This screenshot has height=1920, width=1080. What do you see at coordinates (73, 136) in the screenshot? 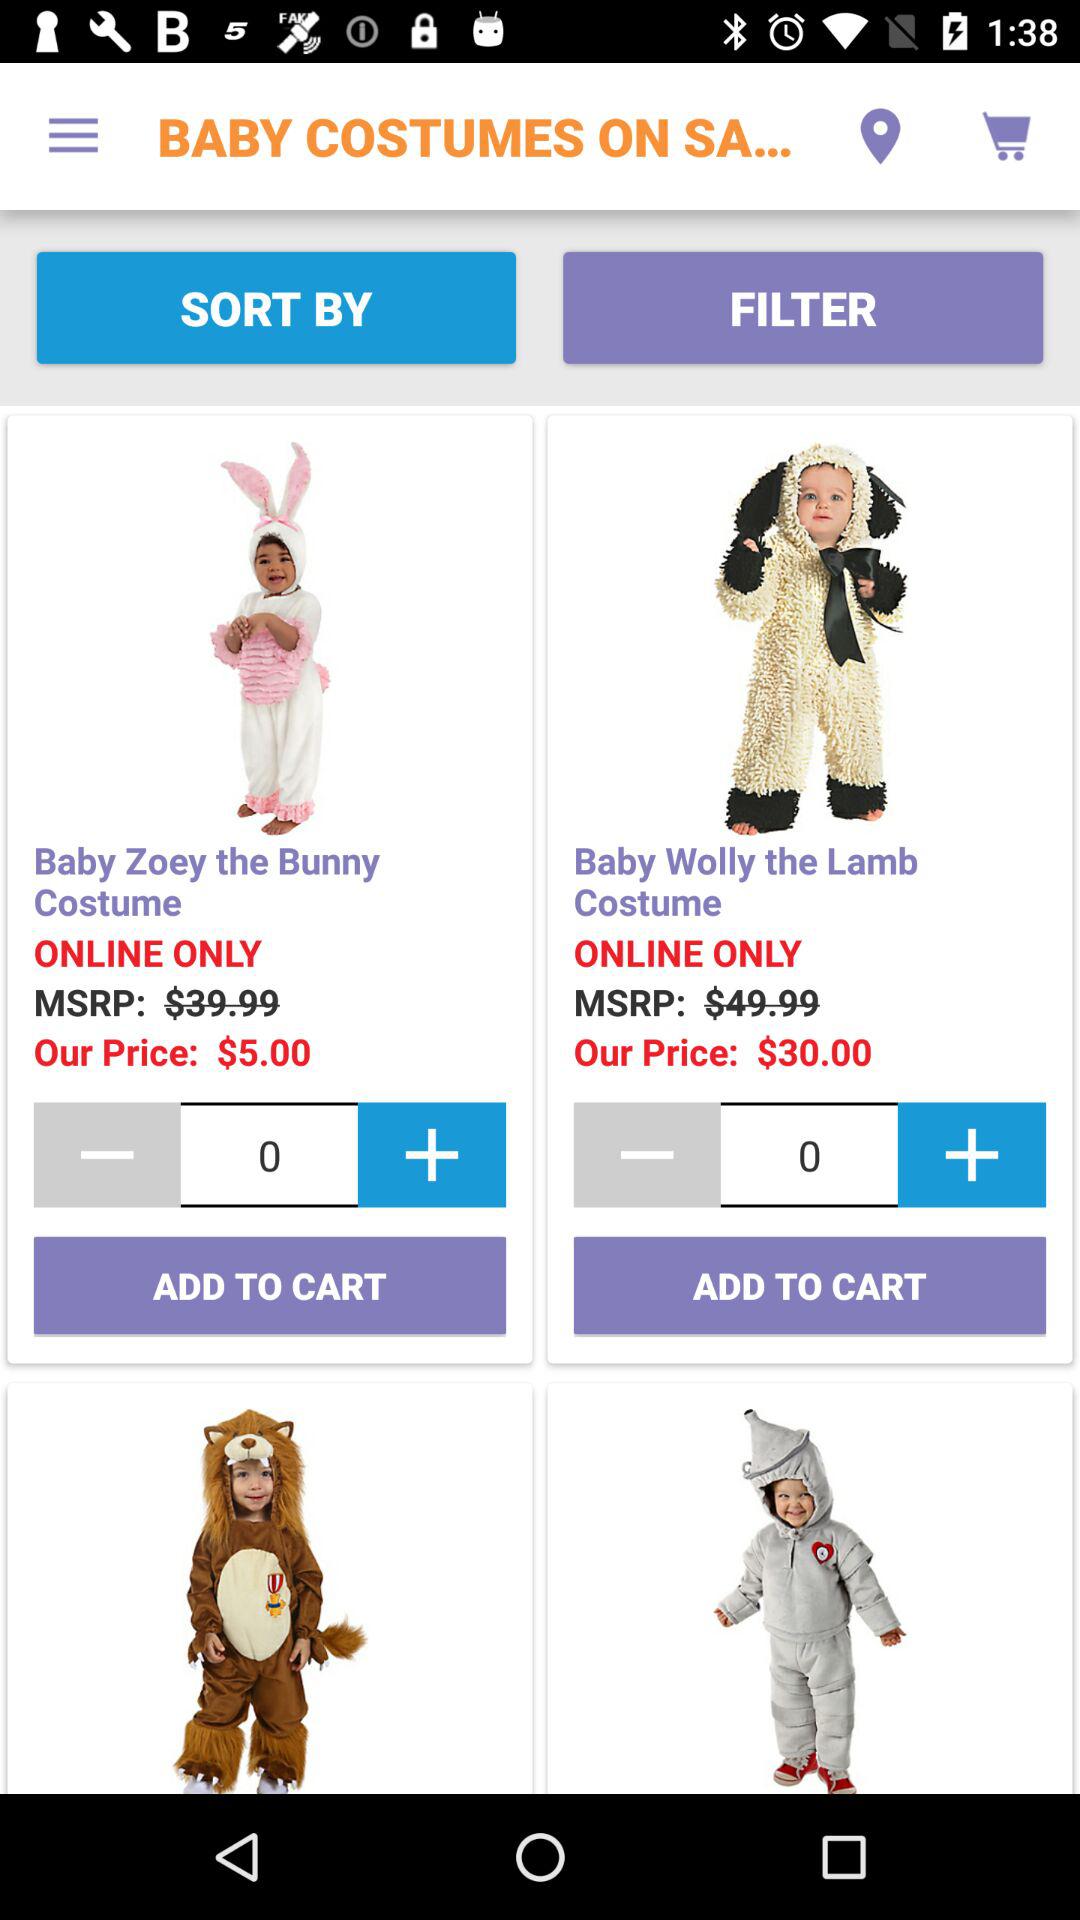
I see `select icon to the left of the baby costumes on icon` at bounding box center [73, 136].